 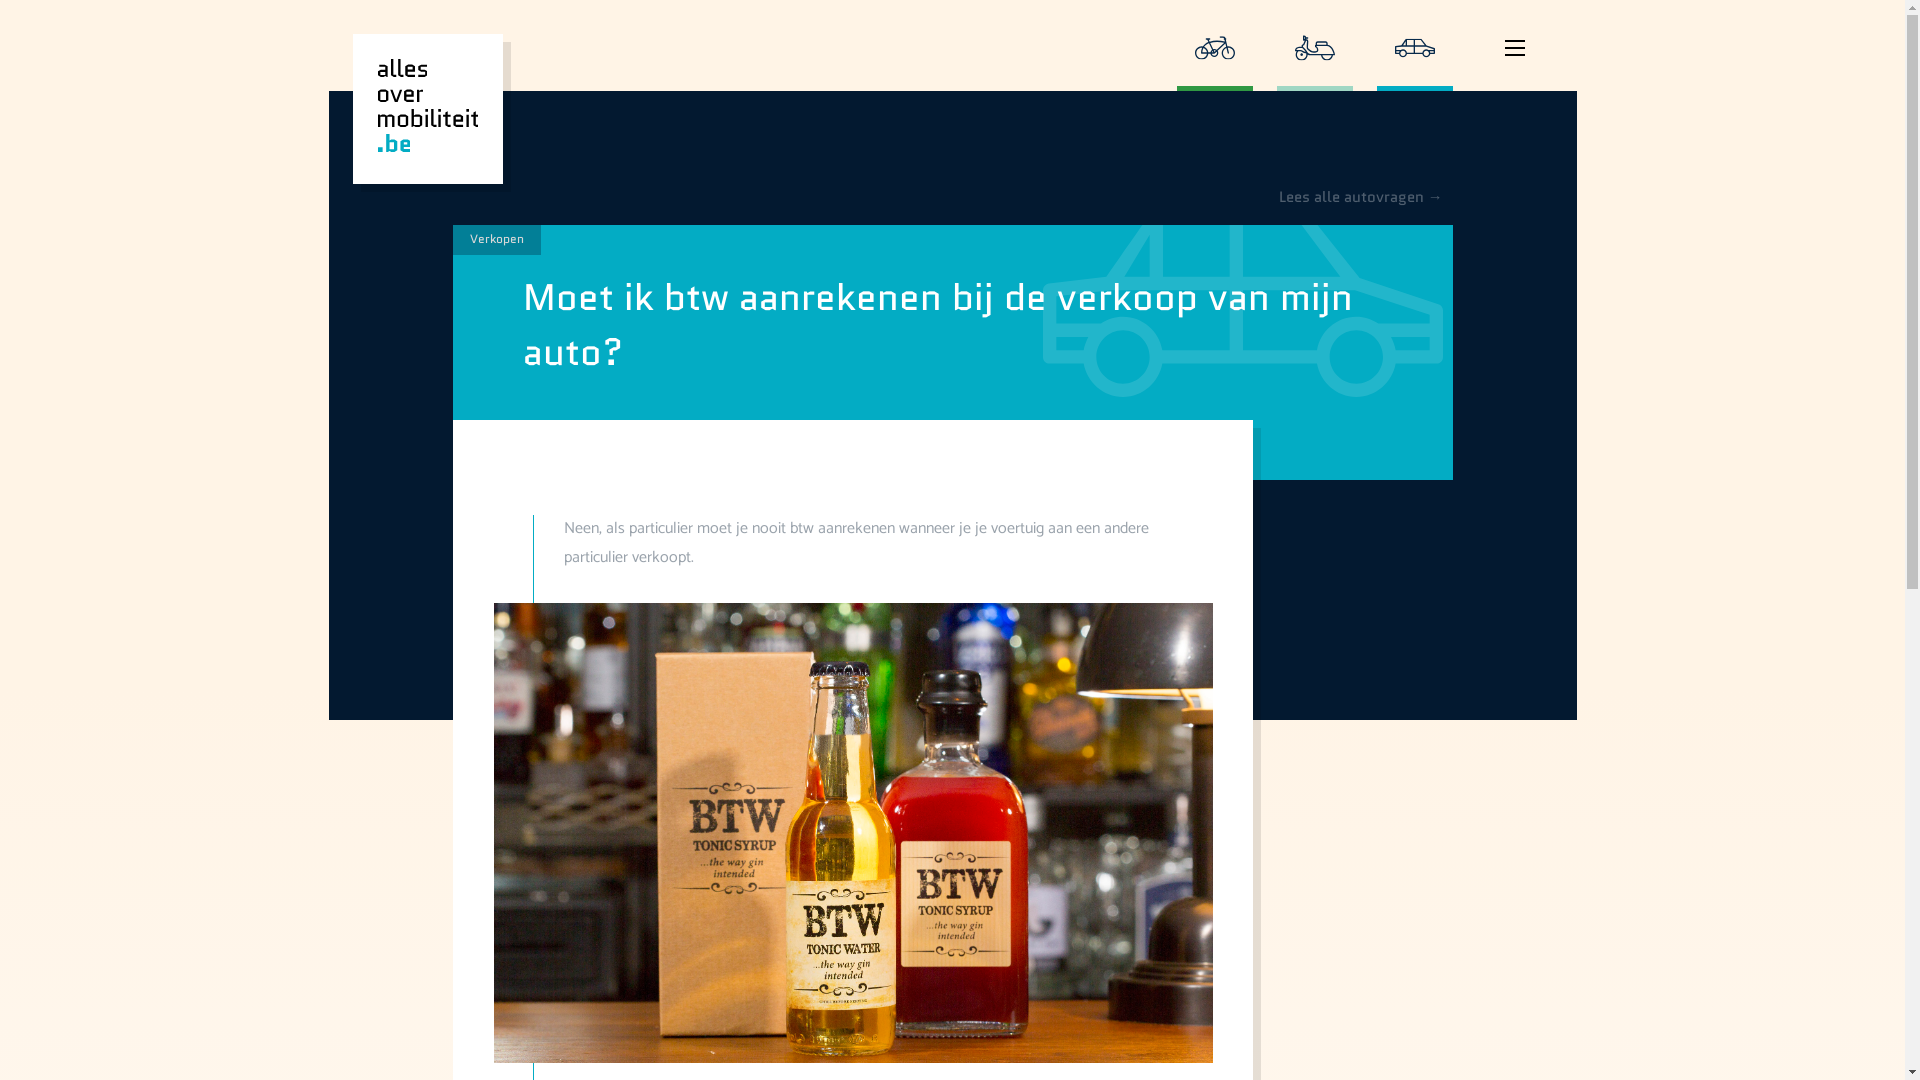 I want to click on 0, so click(x=1514, y=66).